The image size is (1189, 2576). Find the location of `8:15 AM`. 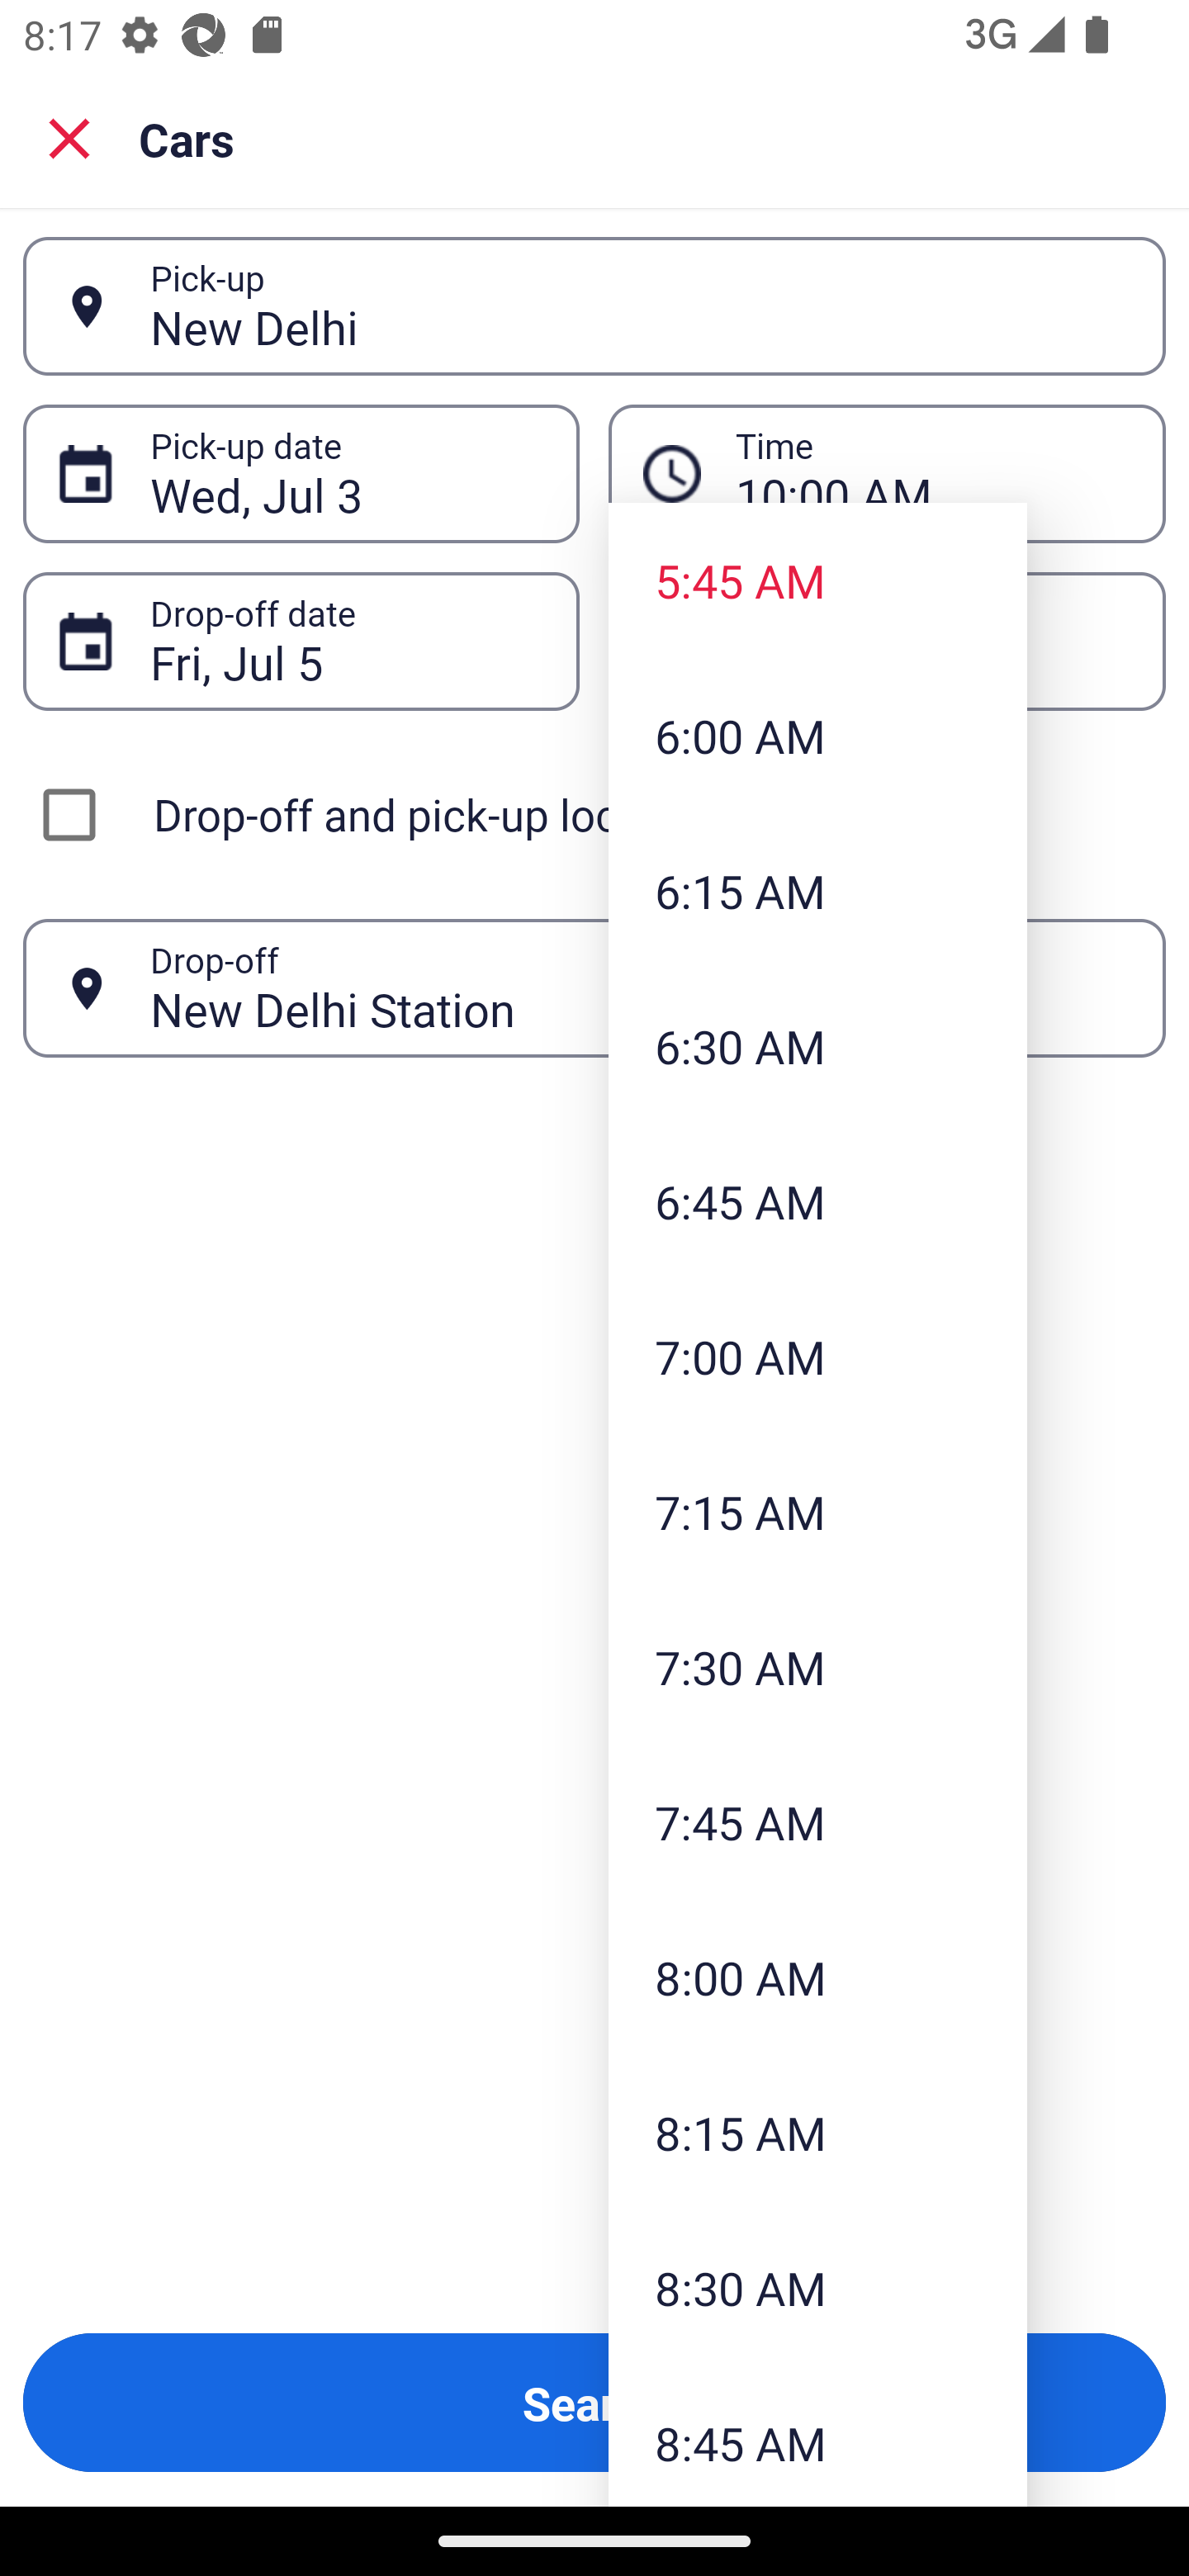

8:15 AM is located at coordinates (817, 2132).